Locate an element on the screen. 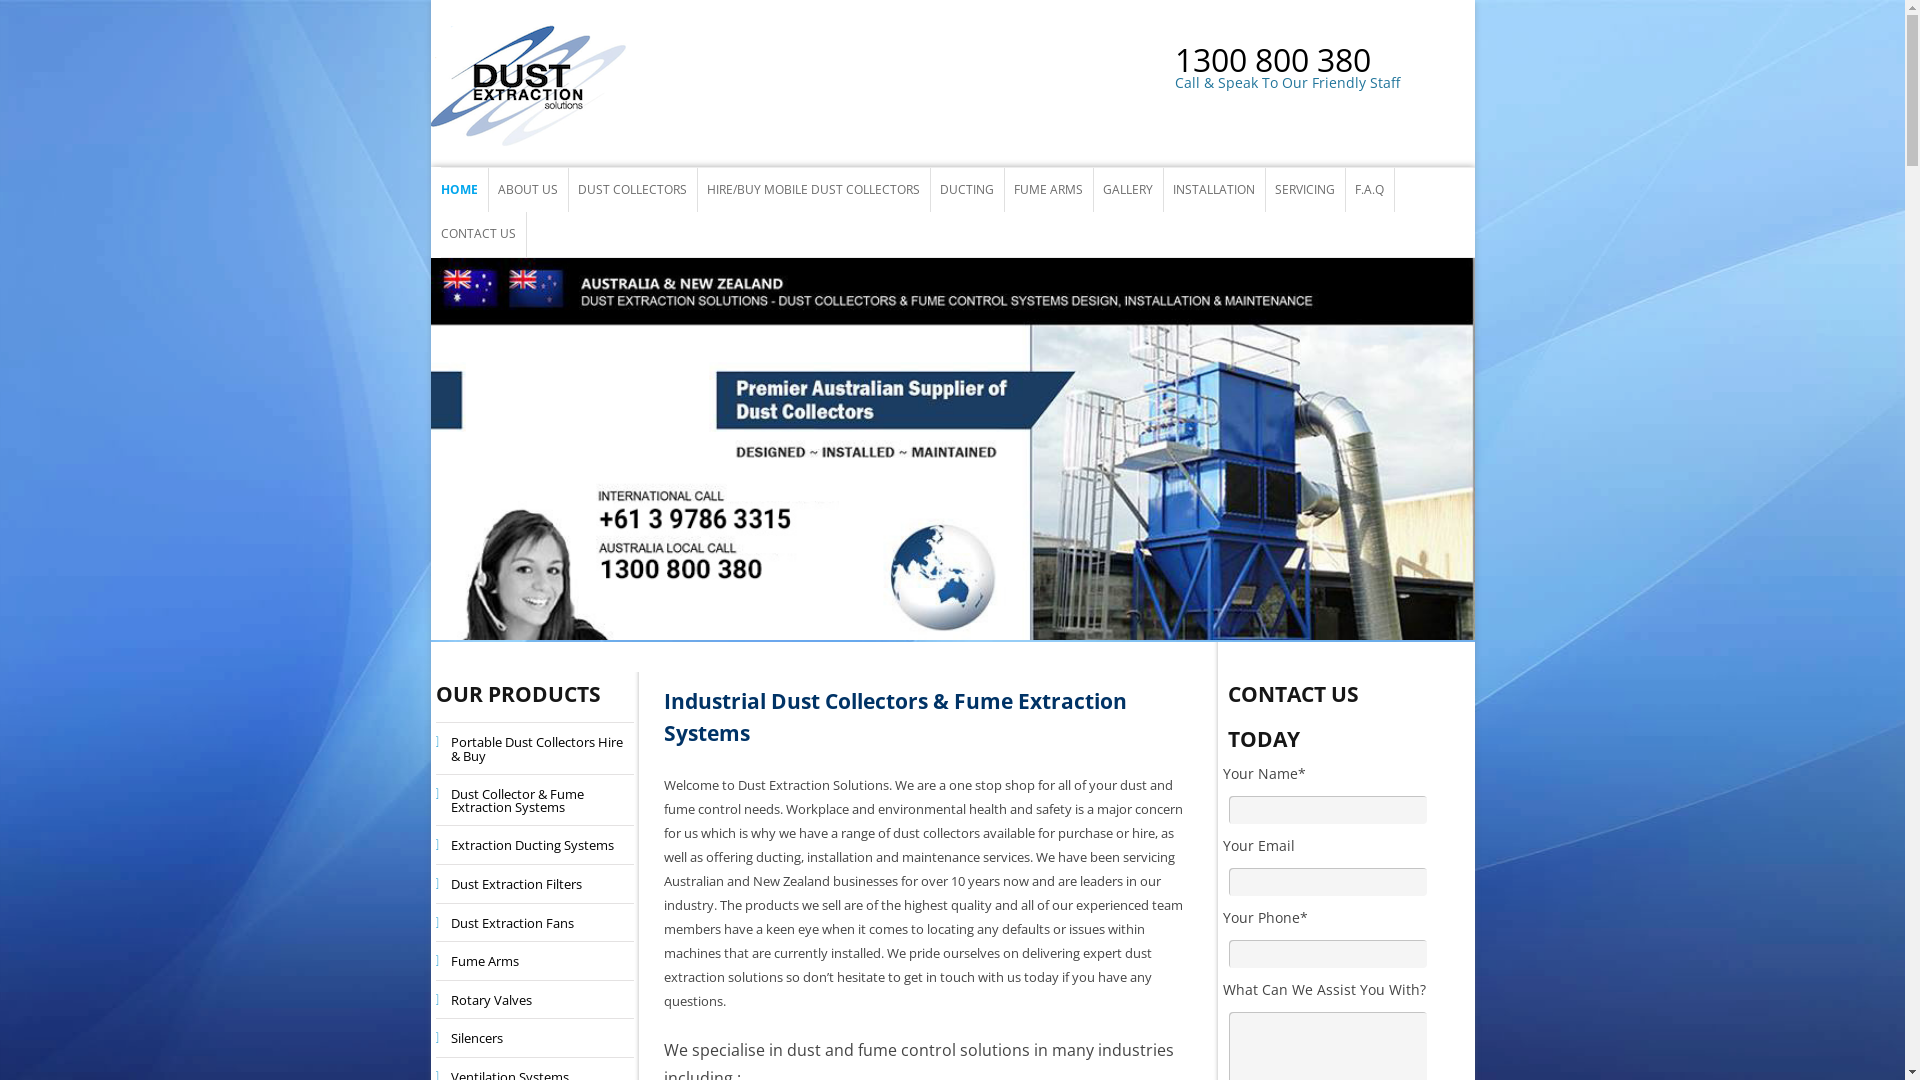 The image size is (1920, 1080). INSTALLATION is located at coordinates (1213, 190).